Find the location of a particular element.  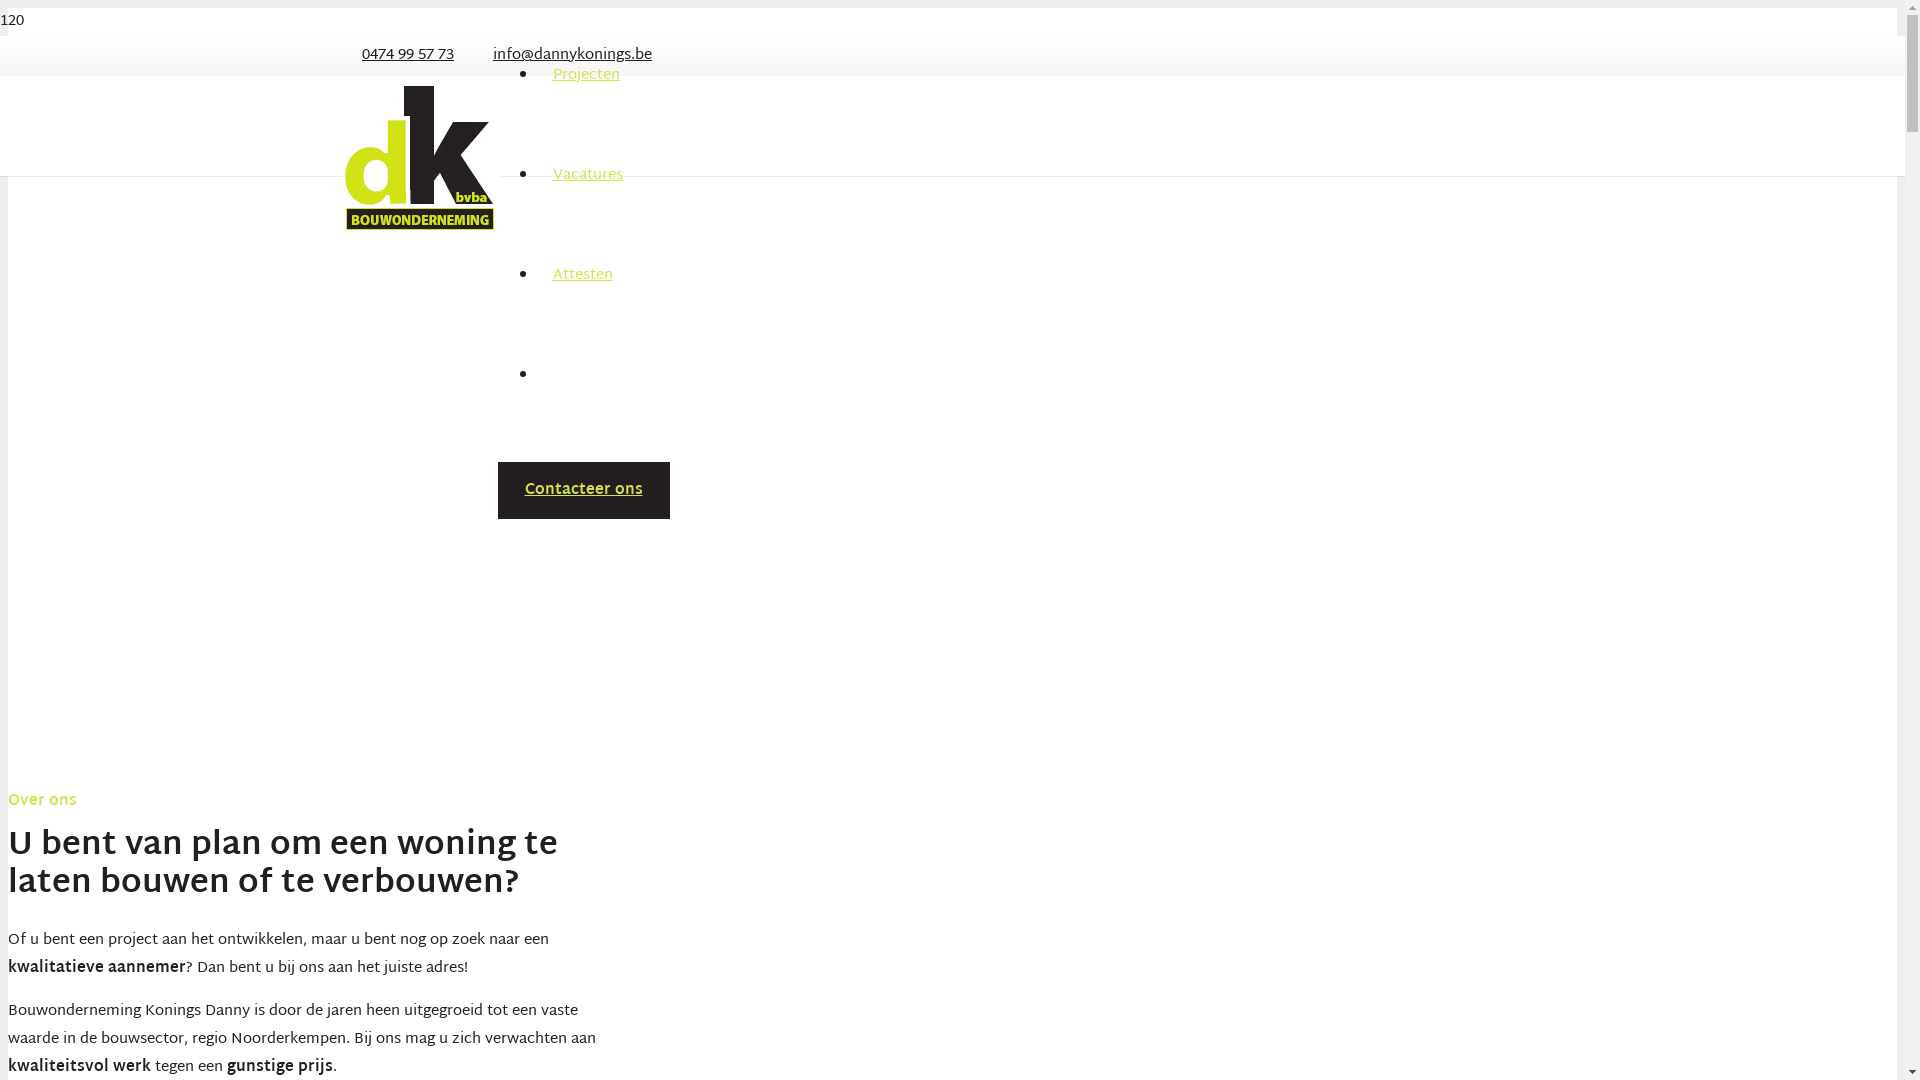

Contacteer ons is located at coordinates (584, 490).